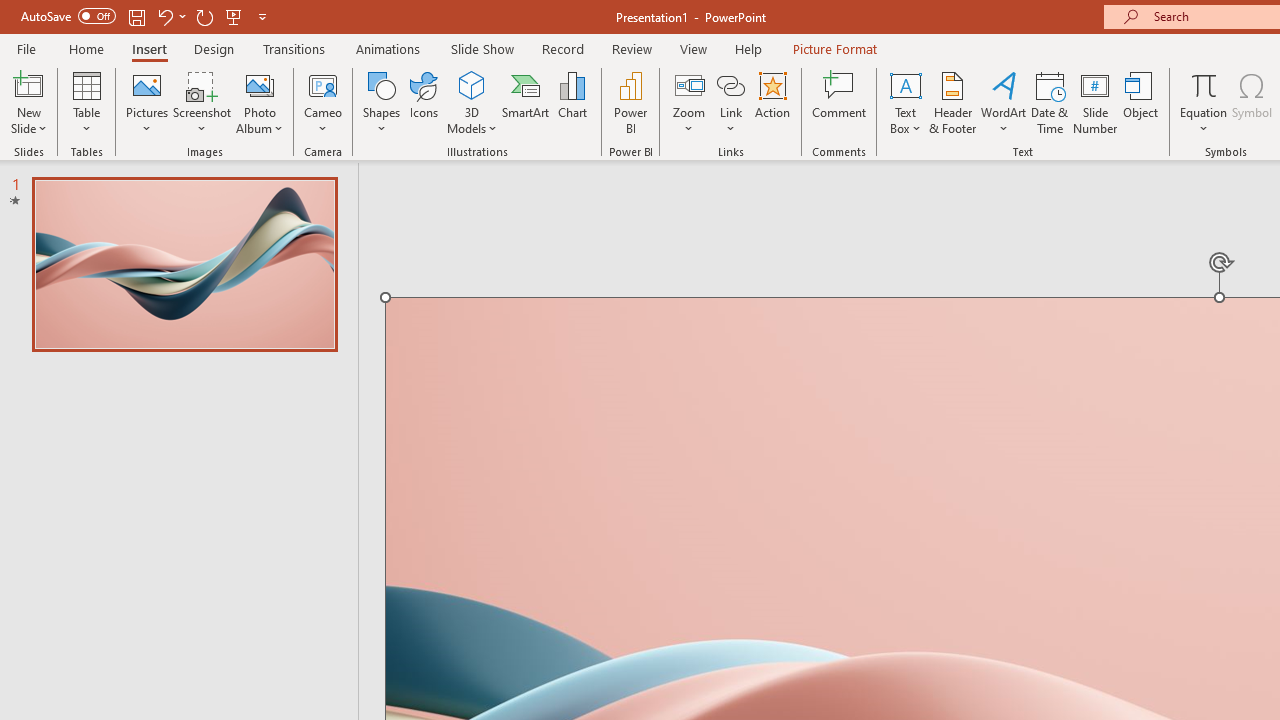  Describe the element at coordinates (424, 102) in the screenshot. I see `Icons` at that location.